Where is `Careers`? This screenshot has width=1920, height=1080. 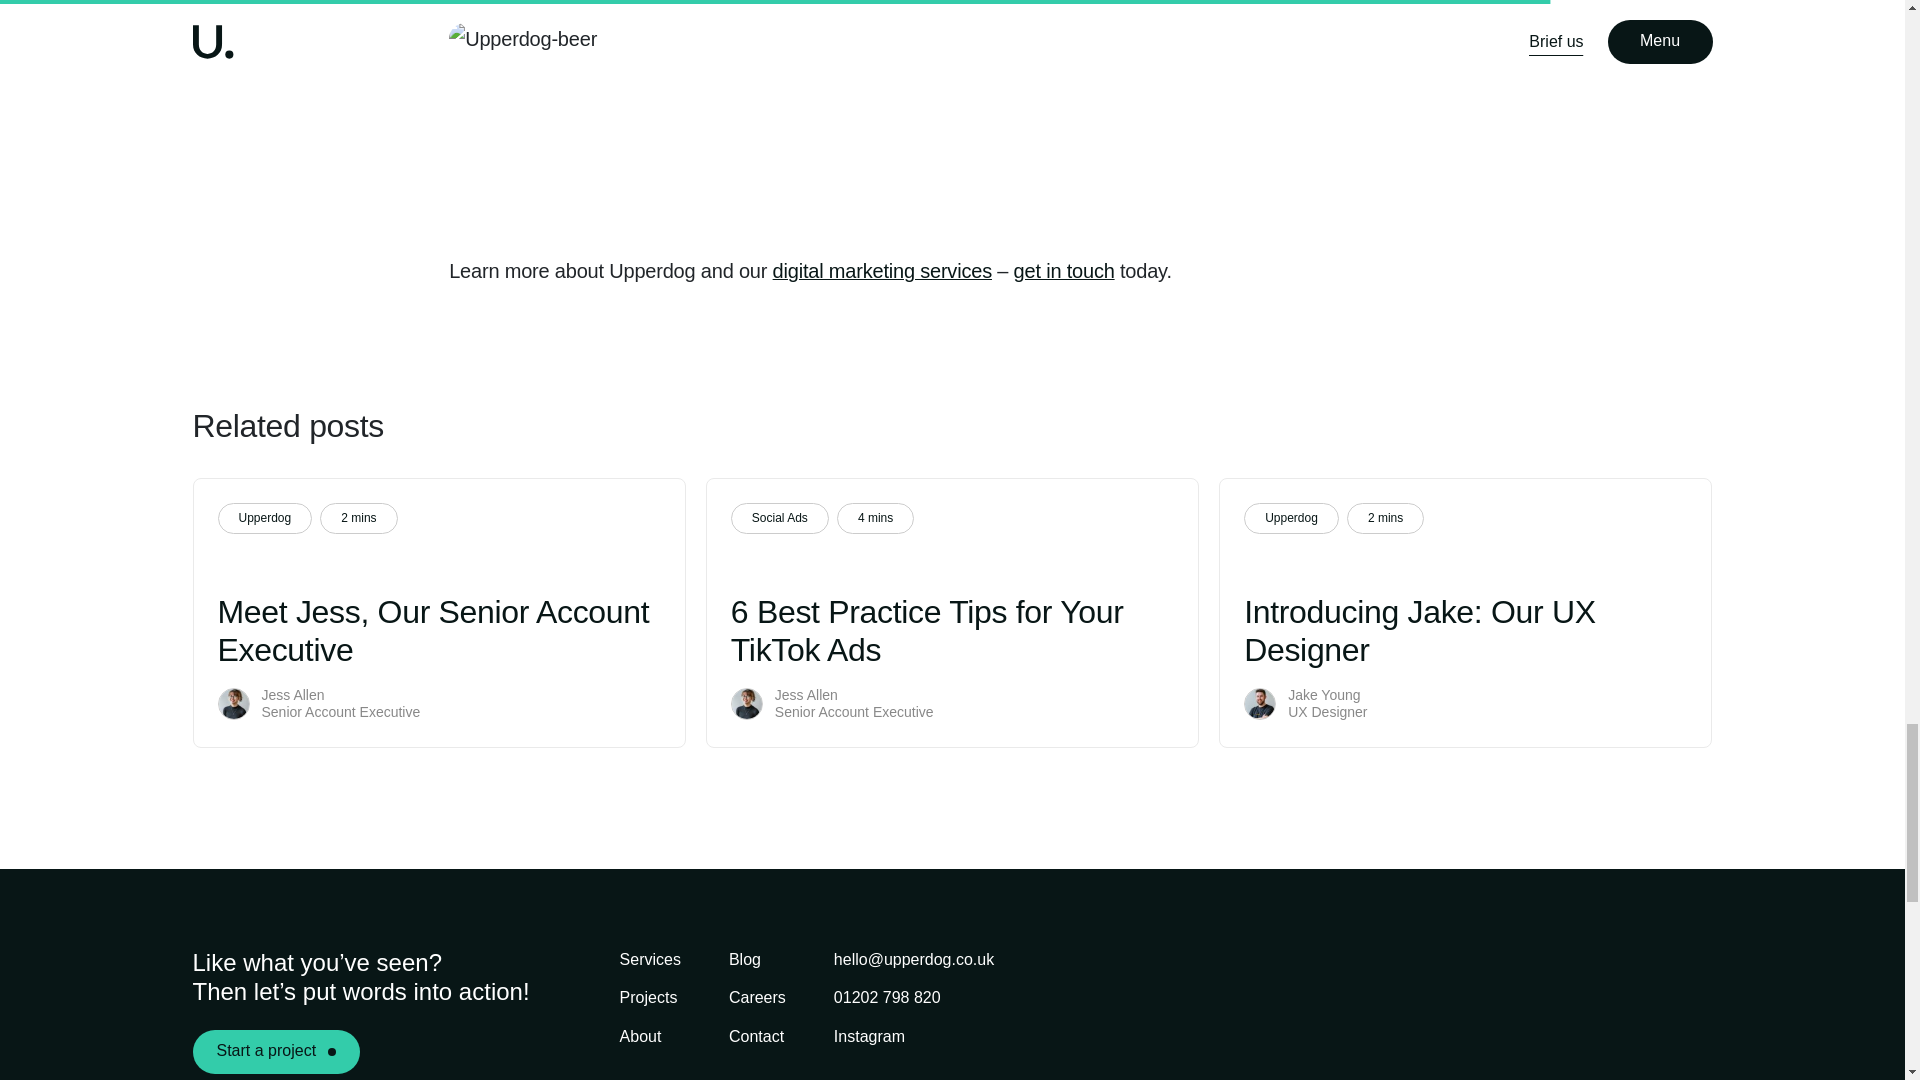
Careers is located at coordinates (757, 998).